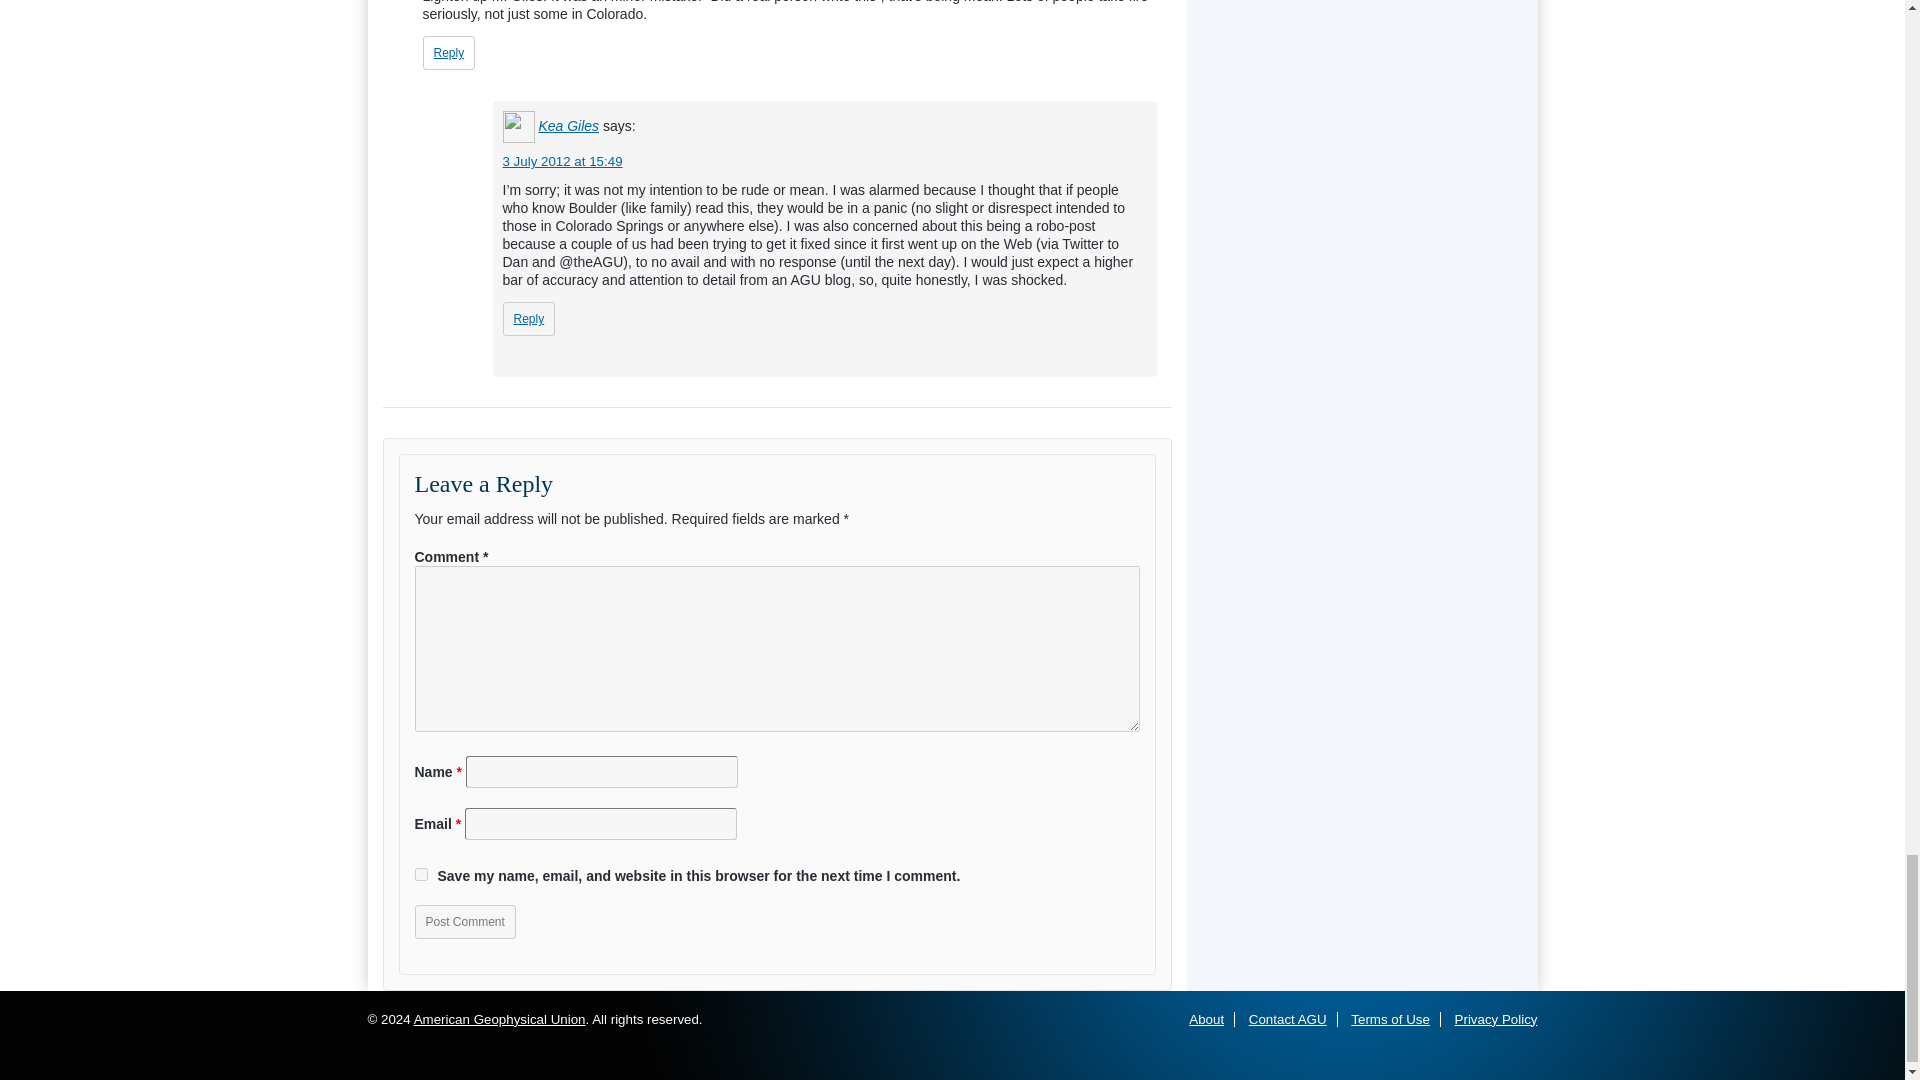 The width and height of the screenshot is (1920, 1080). I want to click on 3 July 2012 at 15:49, so click(562, 161).